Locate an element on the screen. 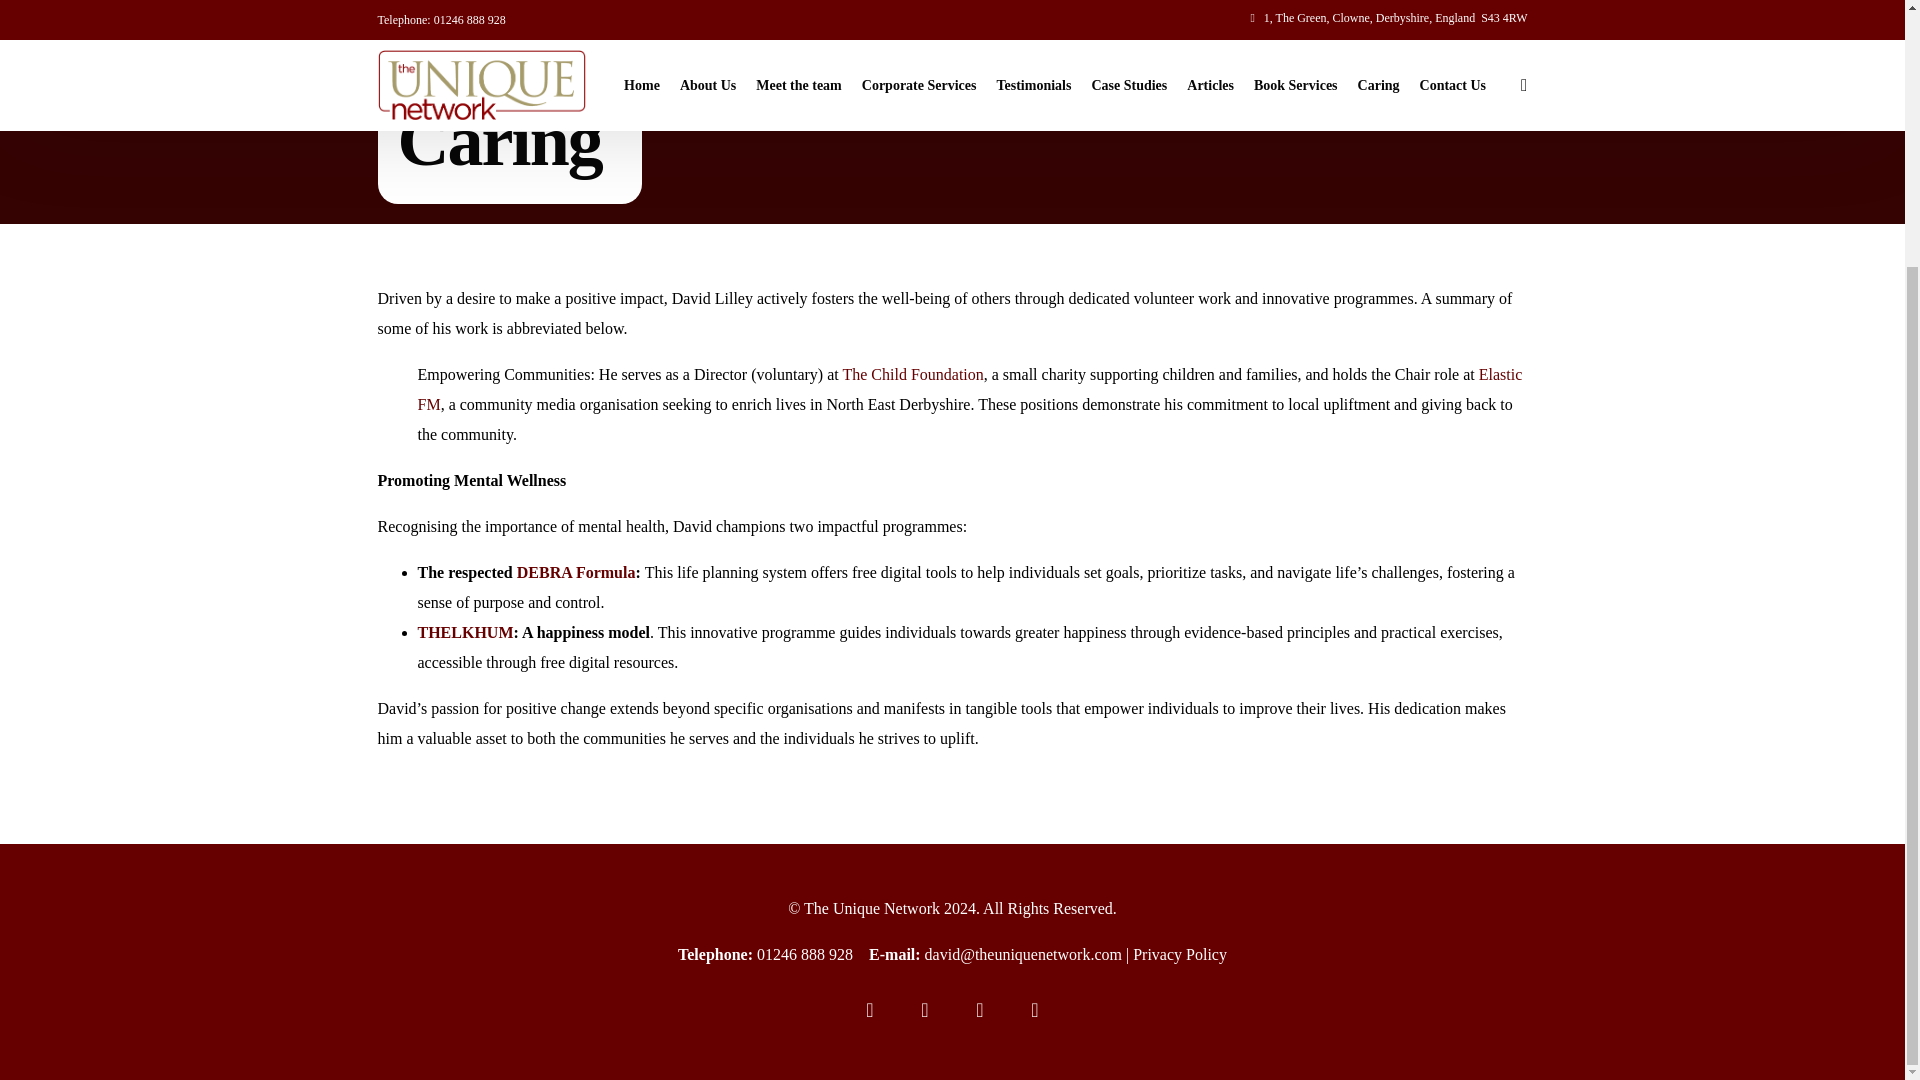 This screenshot has height=1080, width=1920. DEBRA Formula is located at coordinates (576, 572).